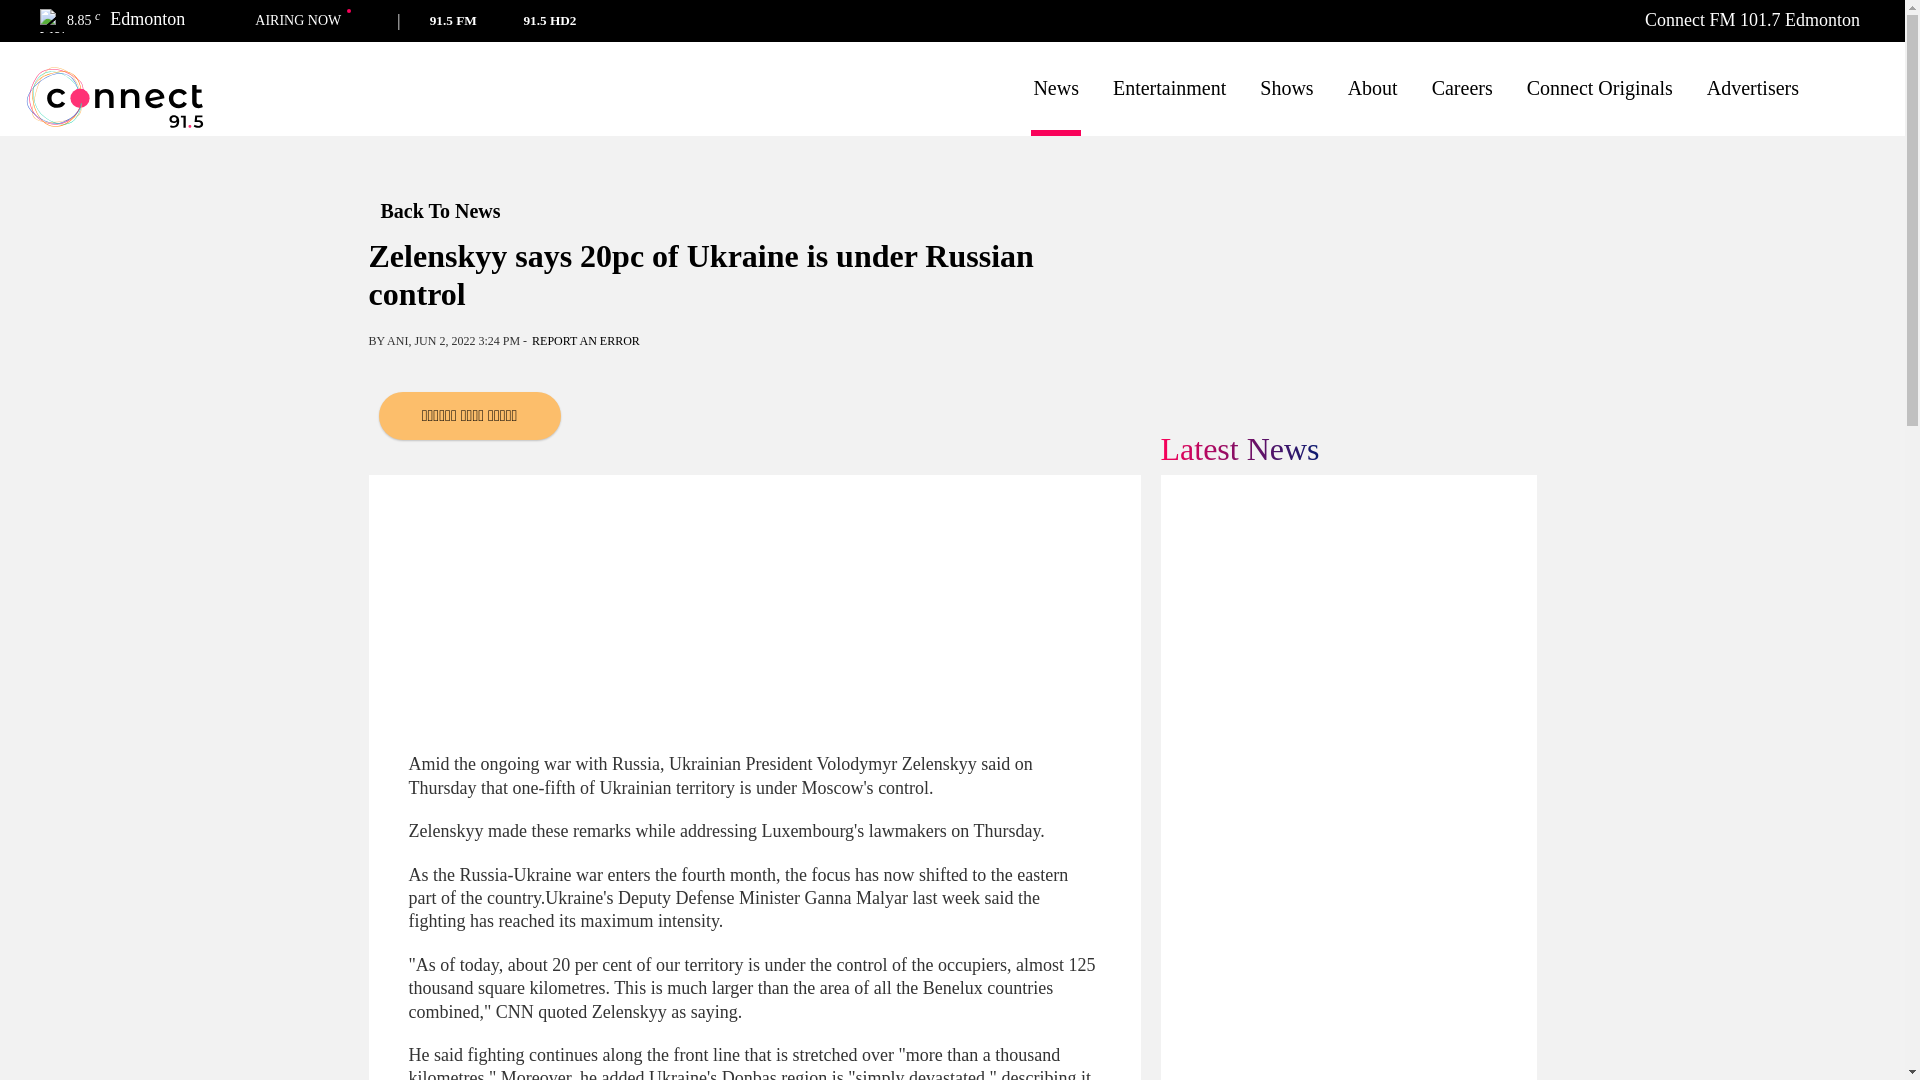 This screenshot has width=1920, height=1080. What do you see at coordinates (460, 210) in the screenshot?
I see `Back To News` at bounding box center [460, 210].